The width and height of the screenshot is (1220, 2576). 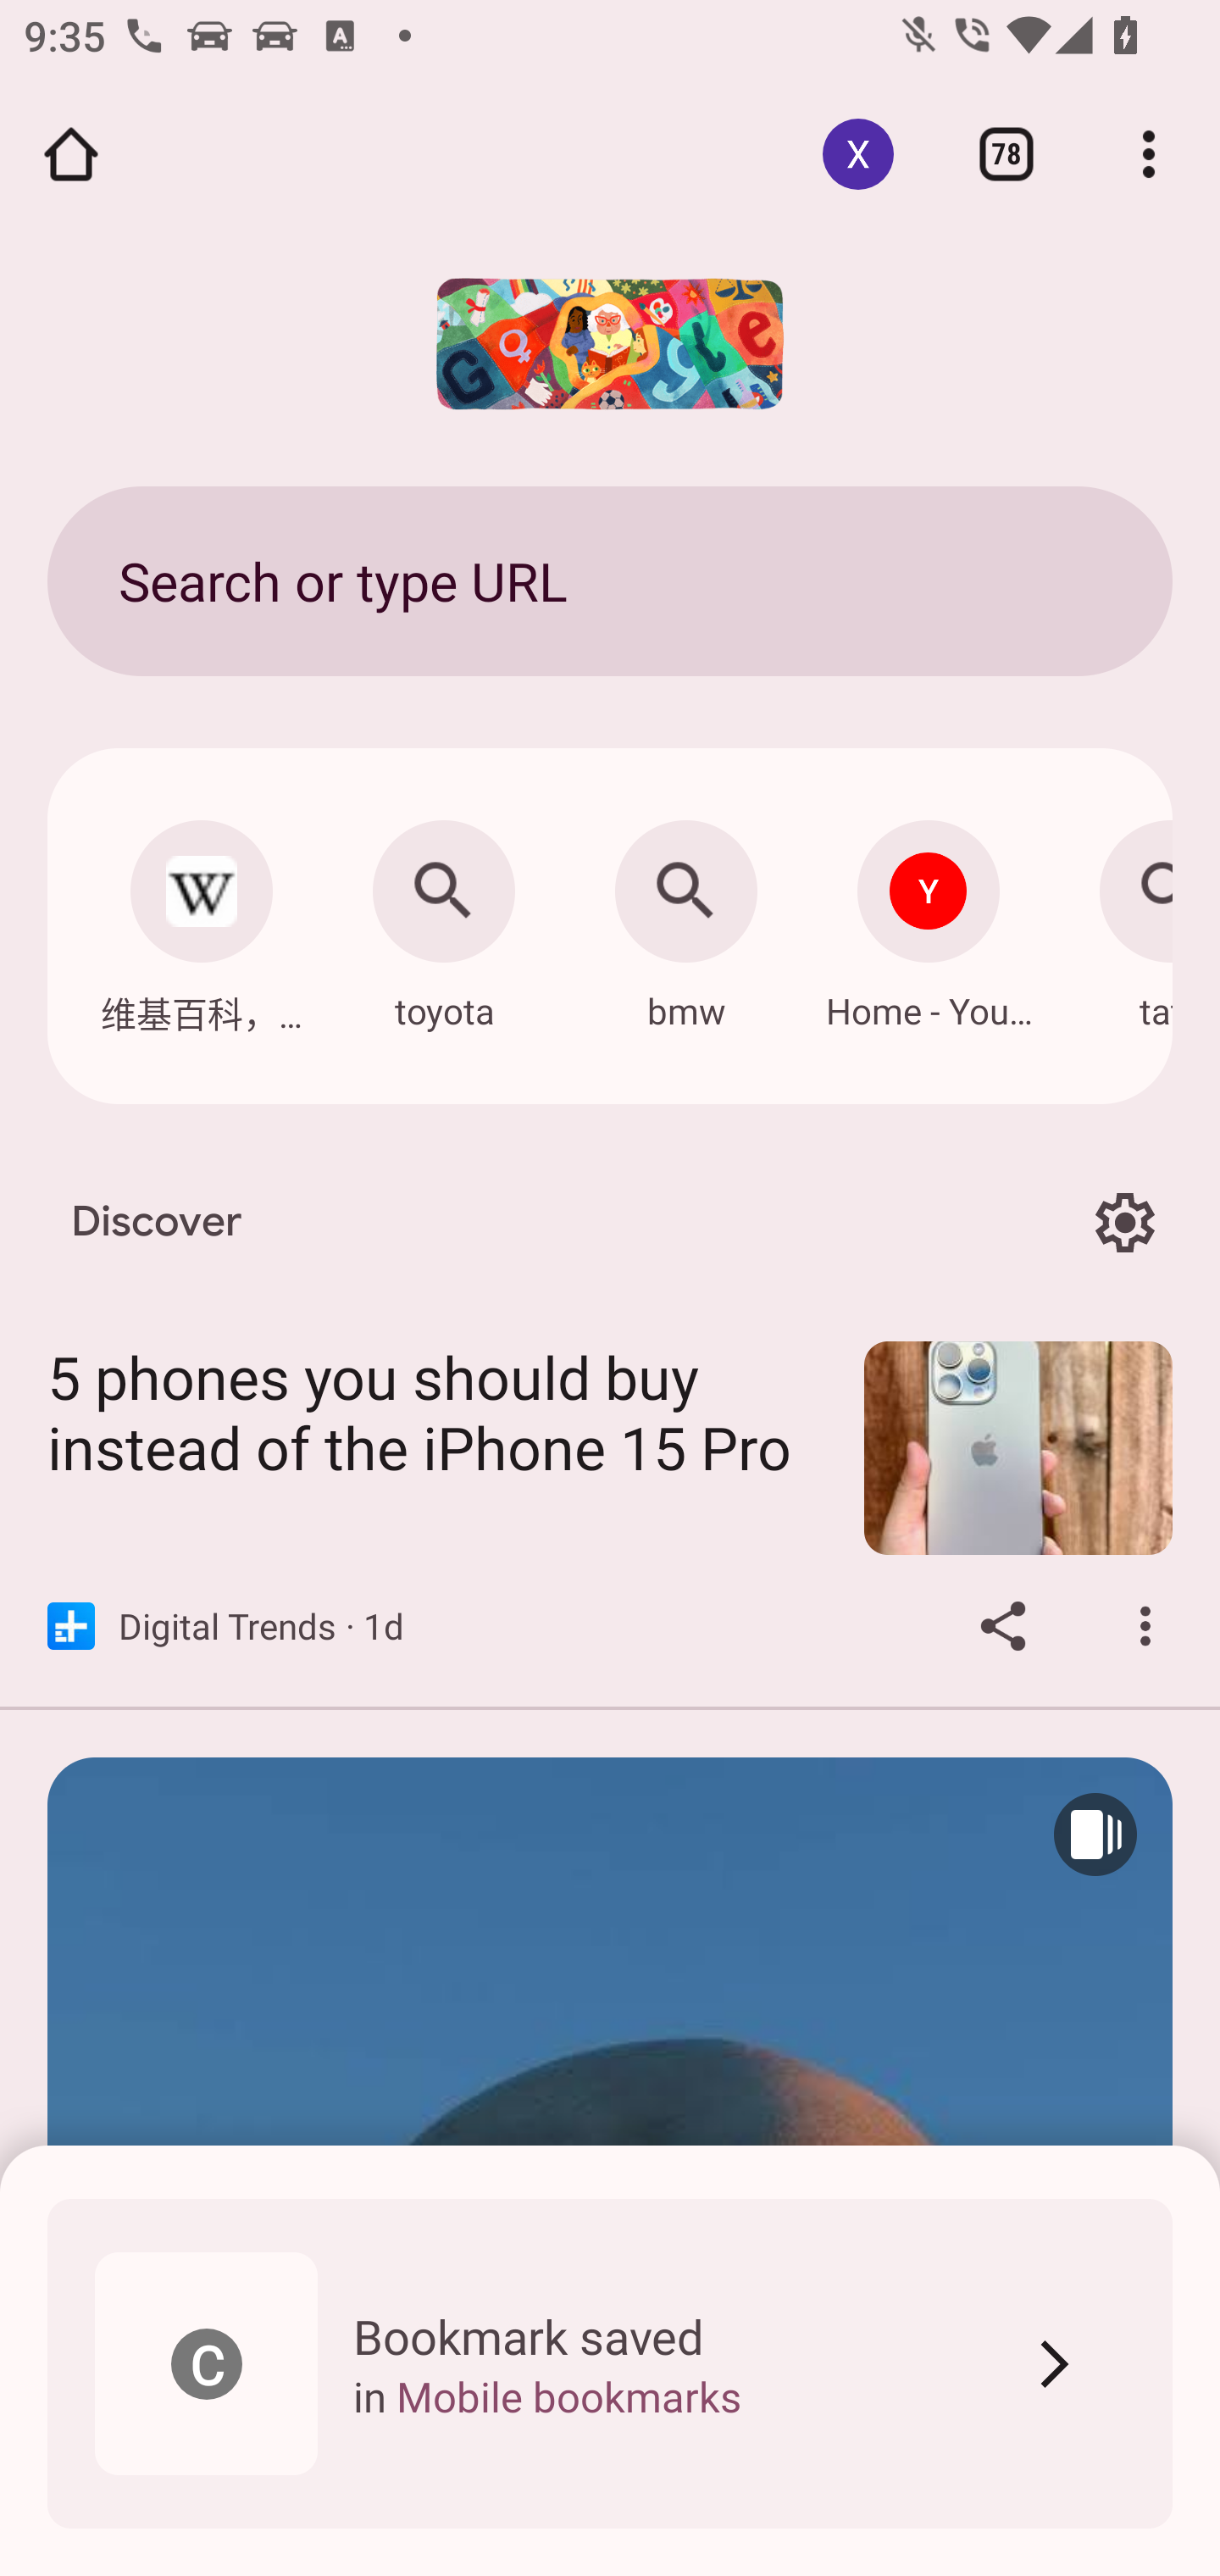 What do you see at coordinates (1006, 154) in the screenshot?
I see `Switch or close tabs` at bounding box center [1006, 154].